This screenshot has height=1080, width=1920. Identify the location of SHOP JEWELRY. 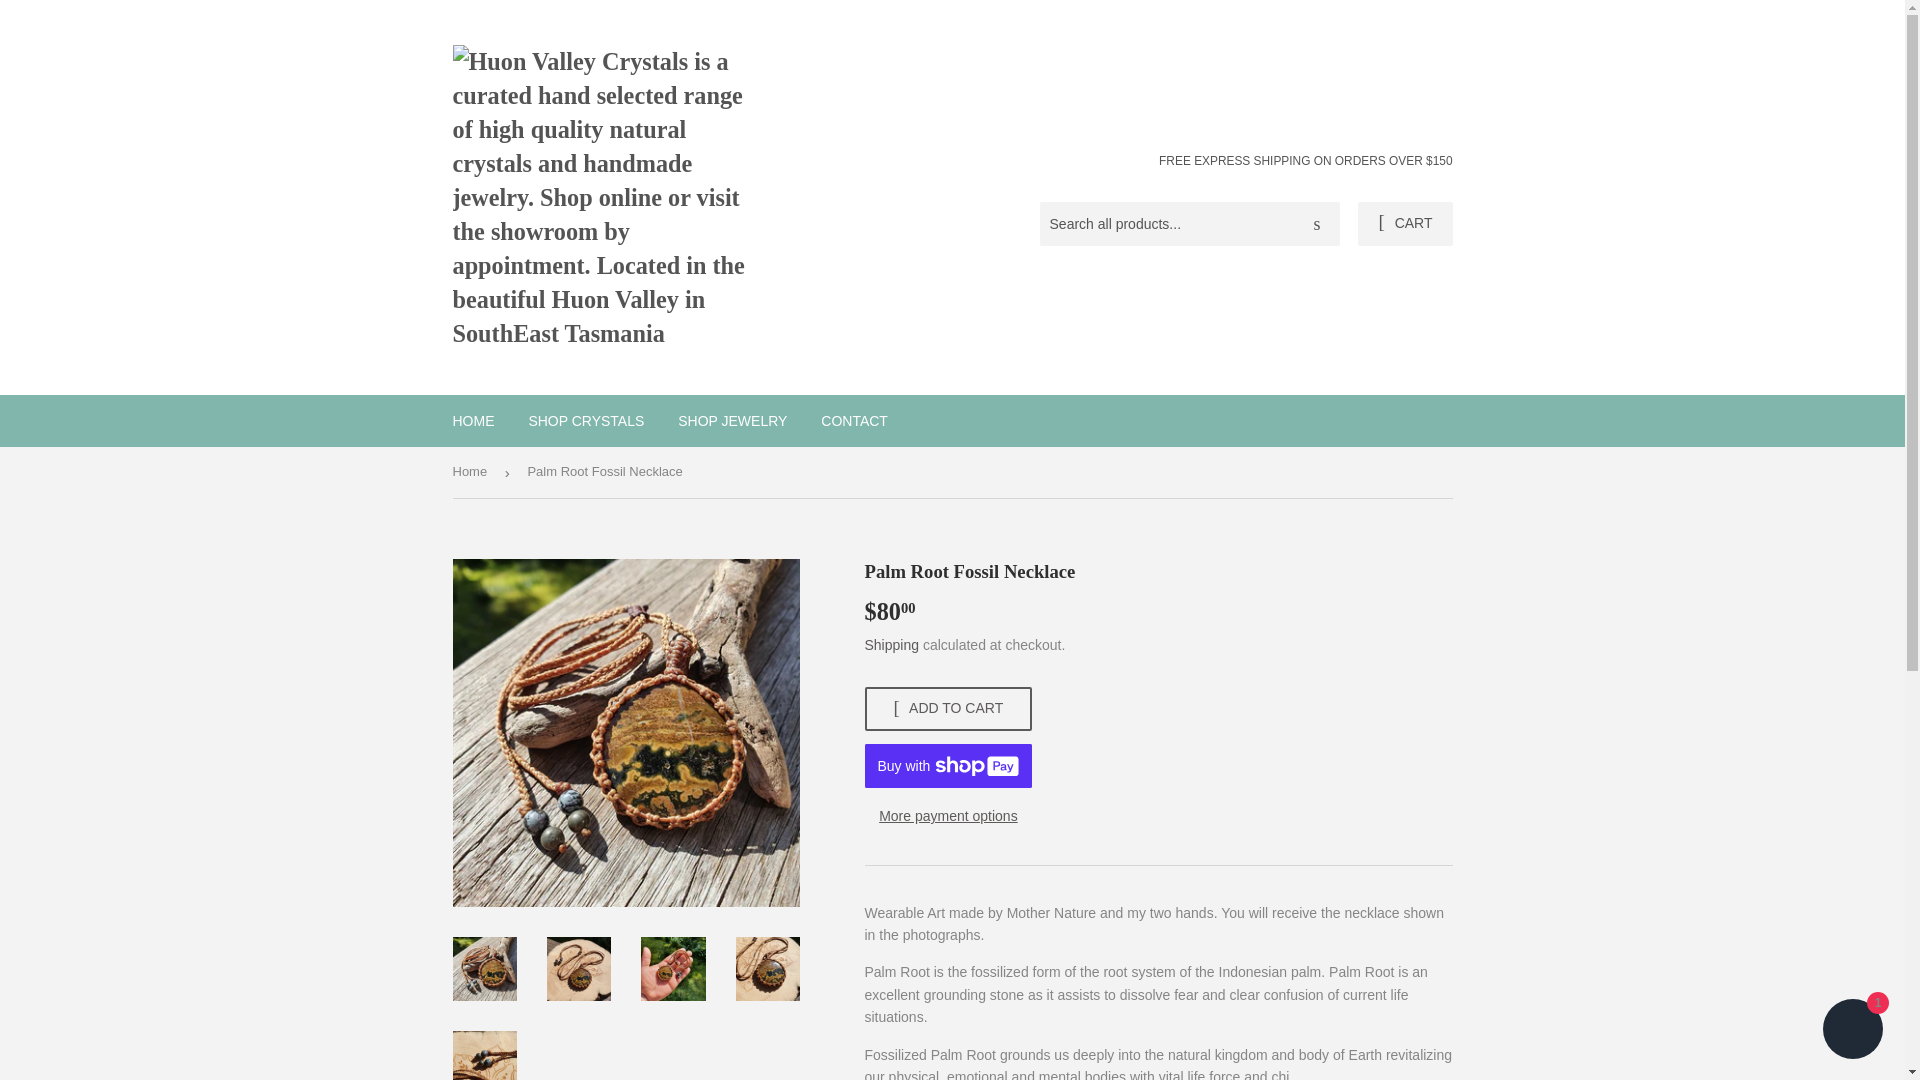
(732, 421).